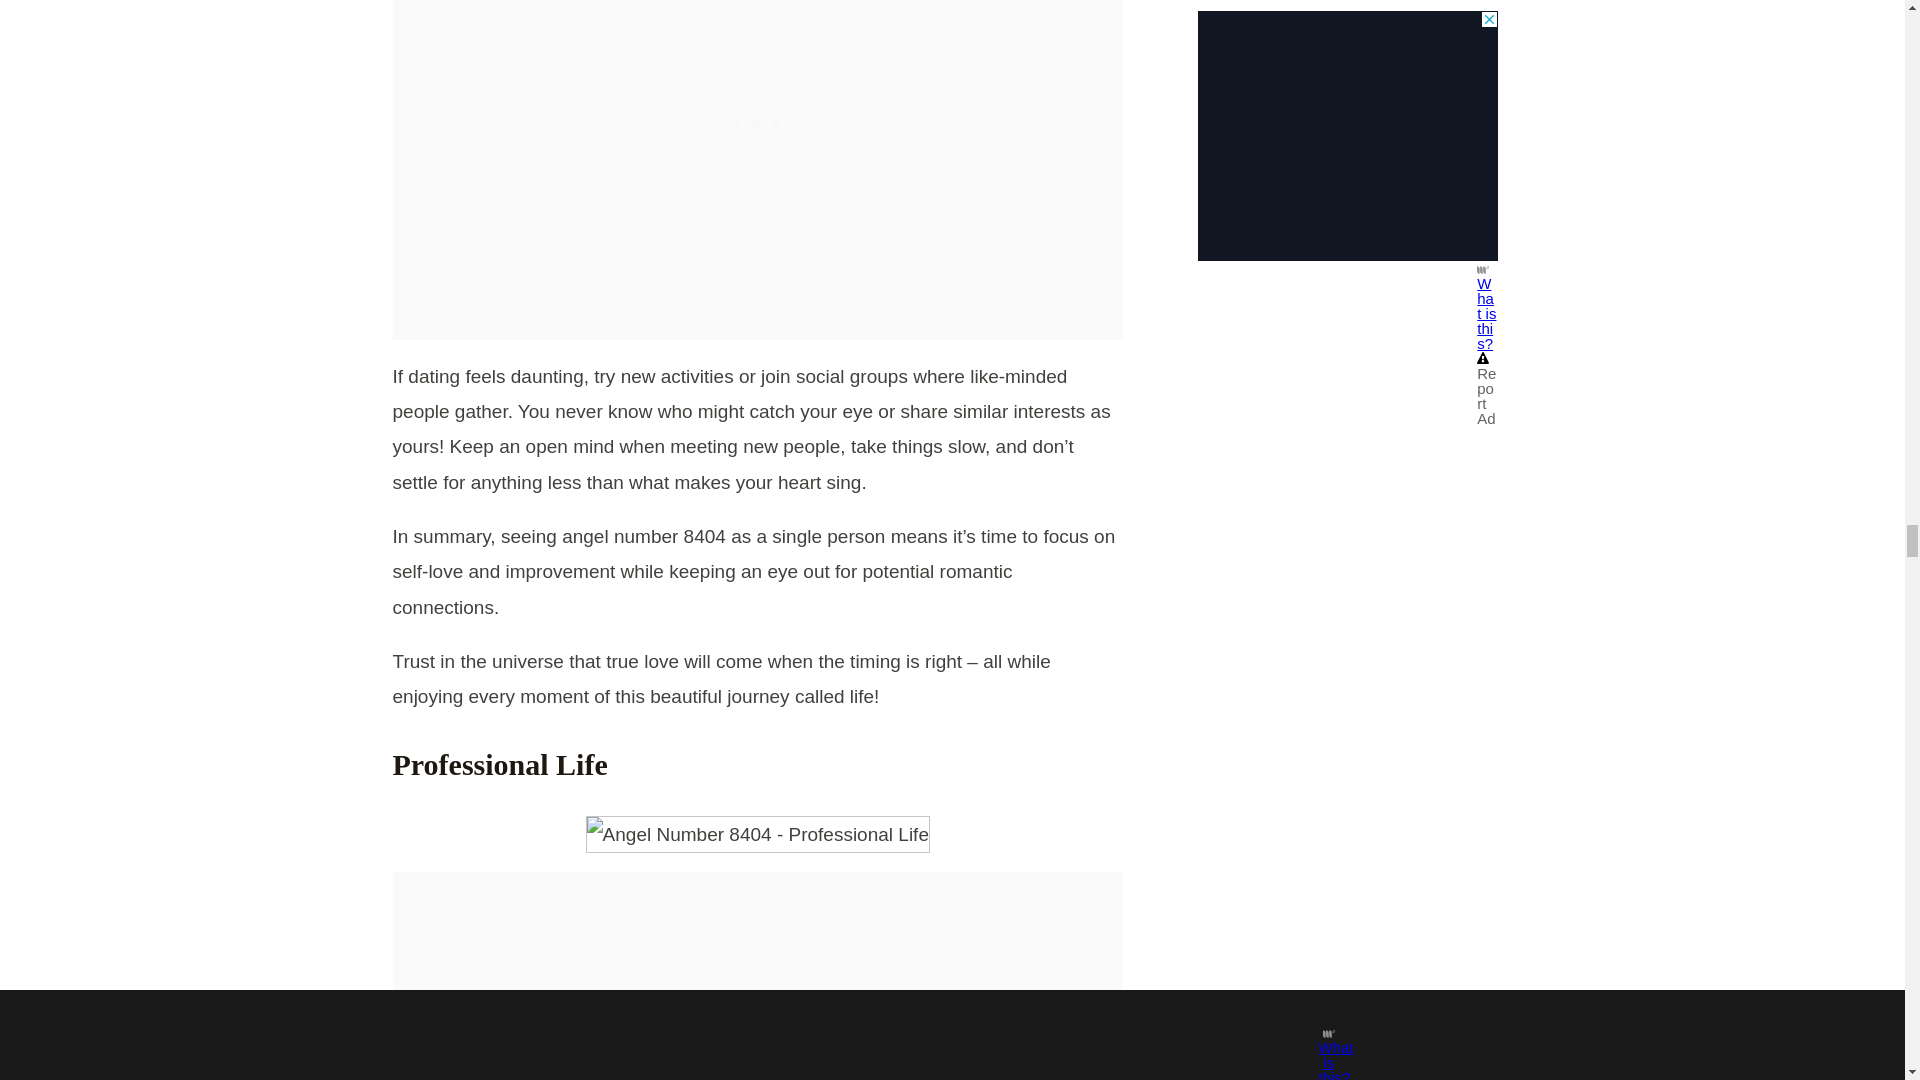 Image resolution: width=1920 pixels, height=1080 pixels. Describe the element at coordinates (757, 834) in the screenshot. I see `Angel Number 8404 - Professional Life` at that location.